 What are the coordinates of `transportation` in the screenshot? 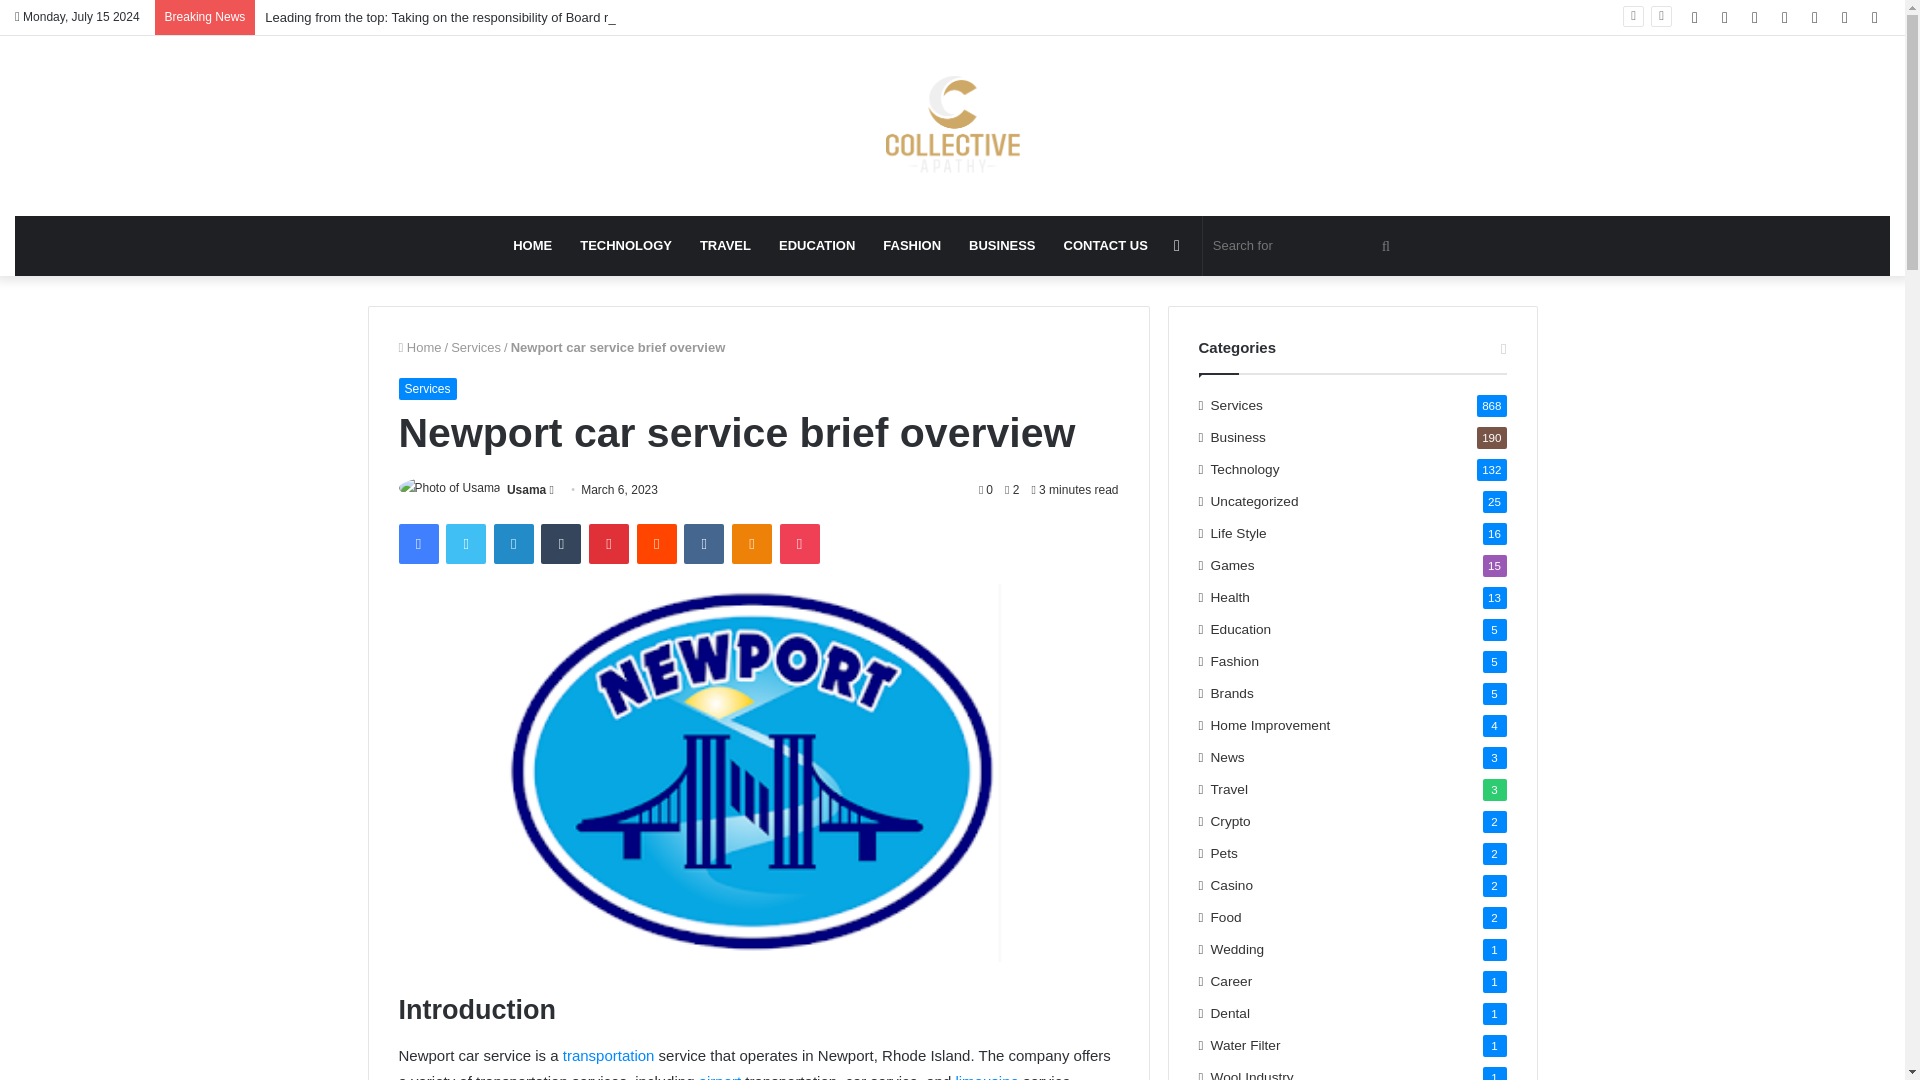 It's located at (610, 1054).